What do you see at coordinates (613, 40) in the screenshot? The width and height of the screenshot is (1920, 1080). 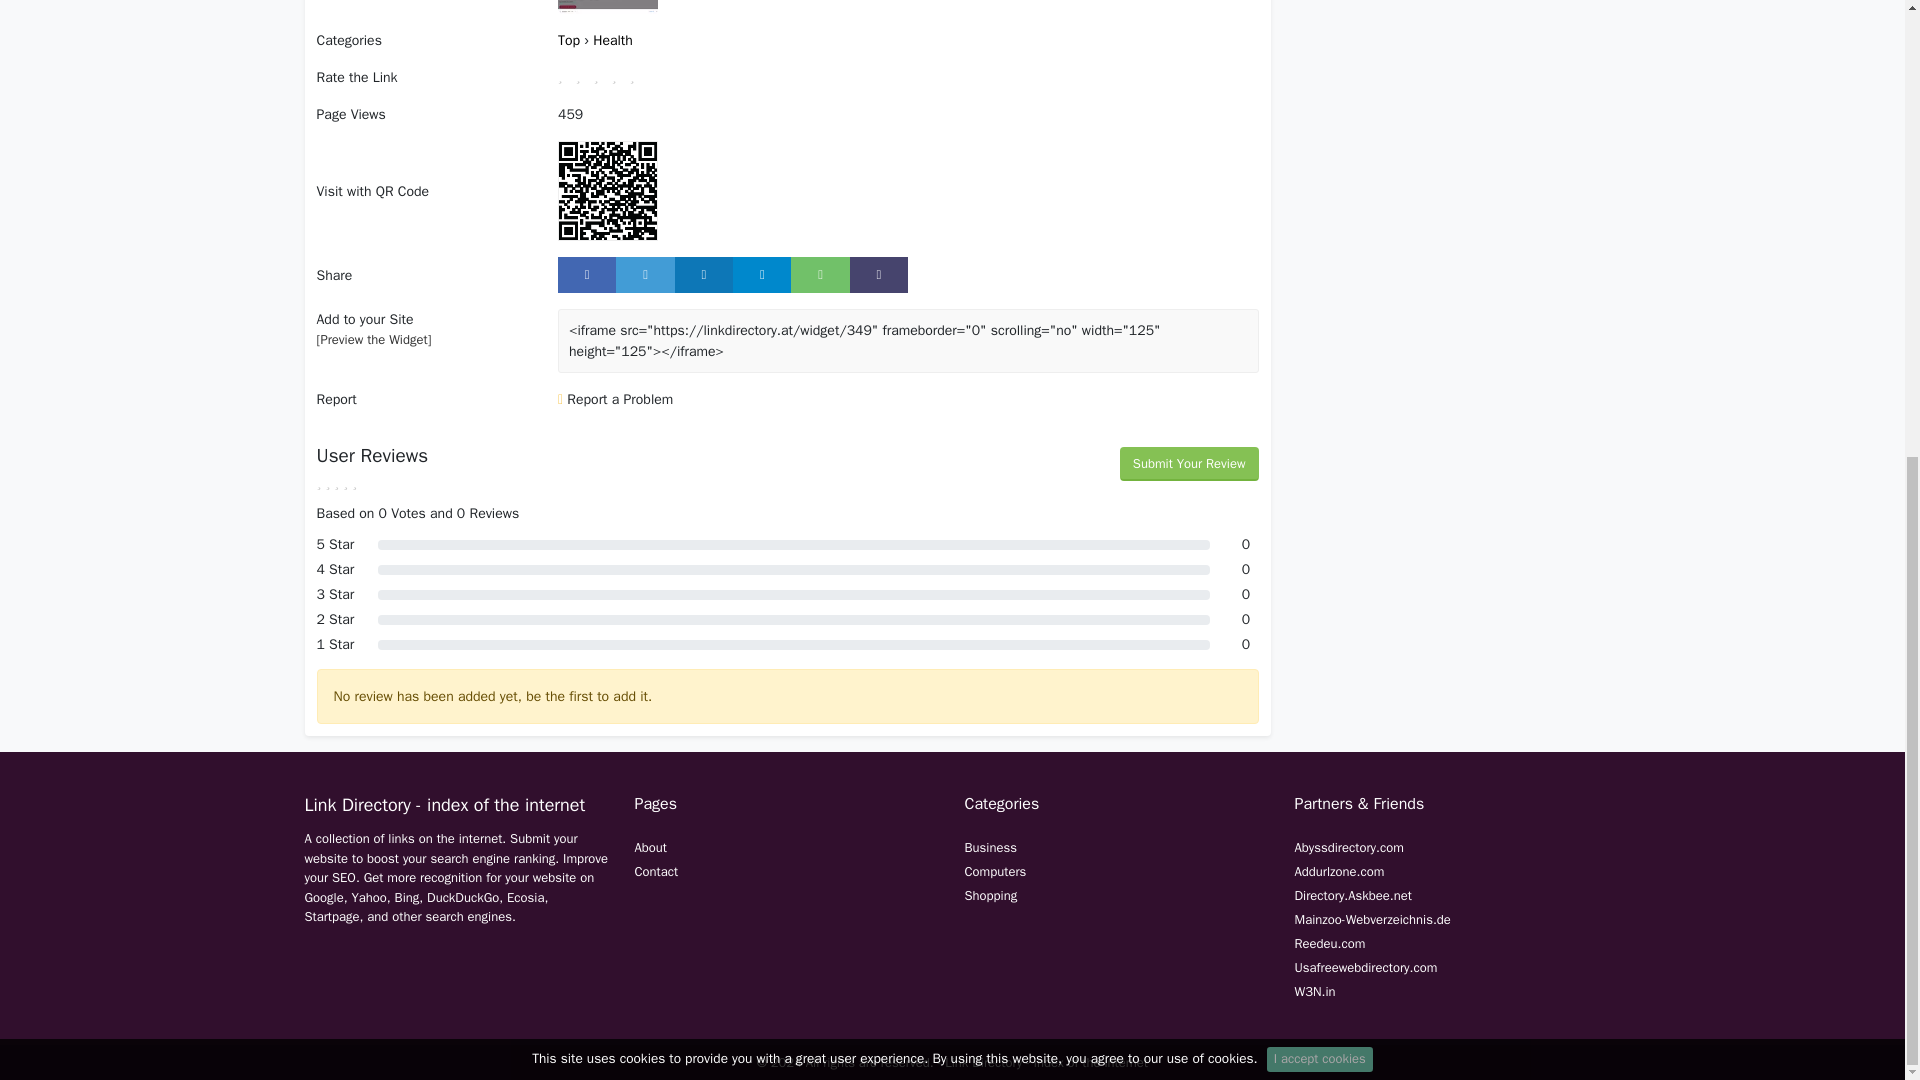 I see `Health` at bounding box center [613, 40].